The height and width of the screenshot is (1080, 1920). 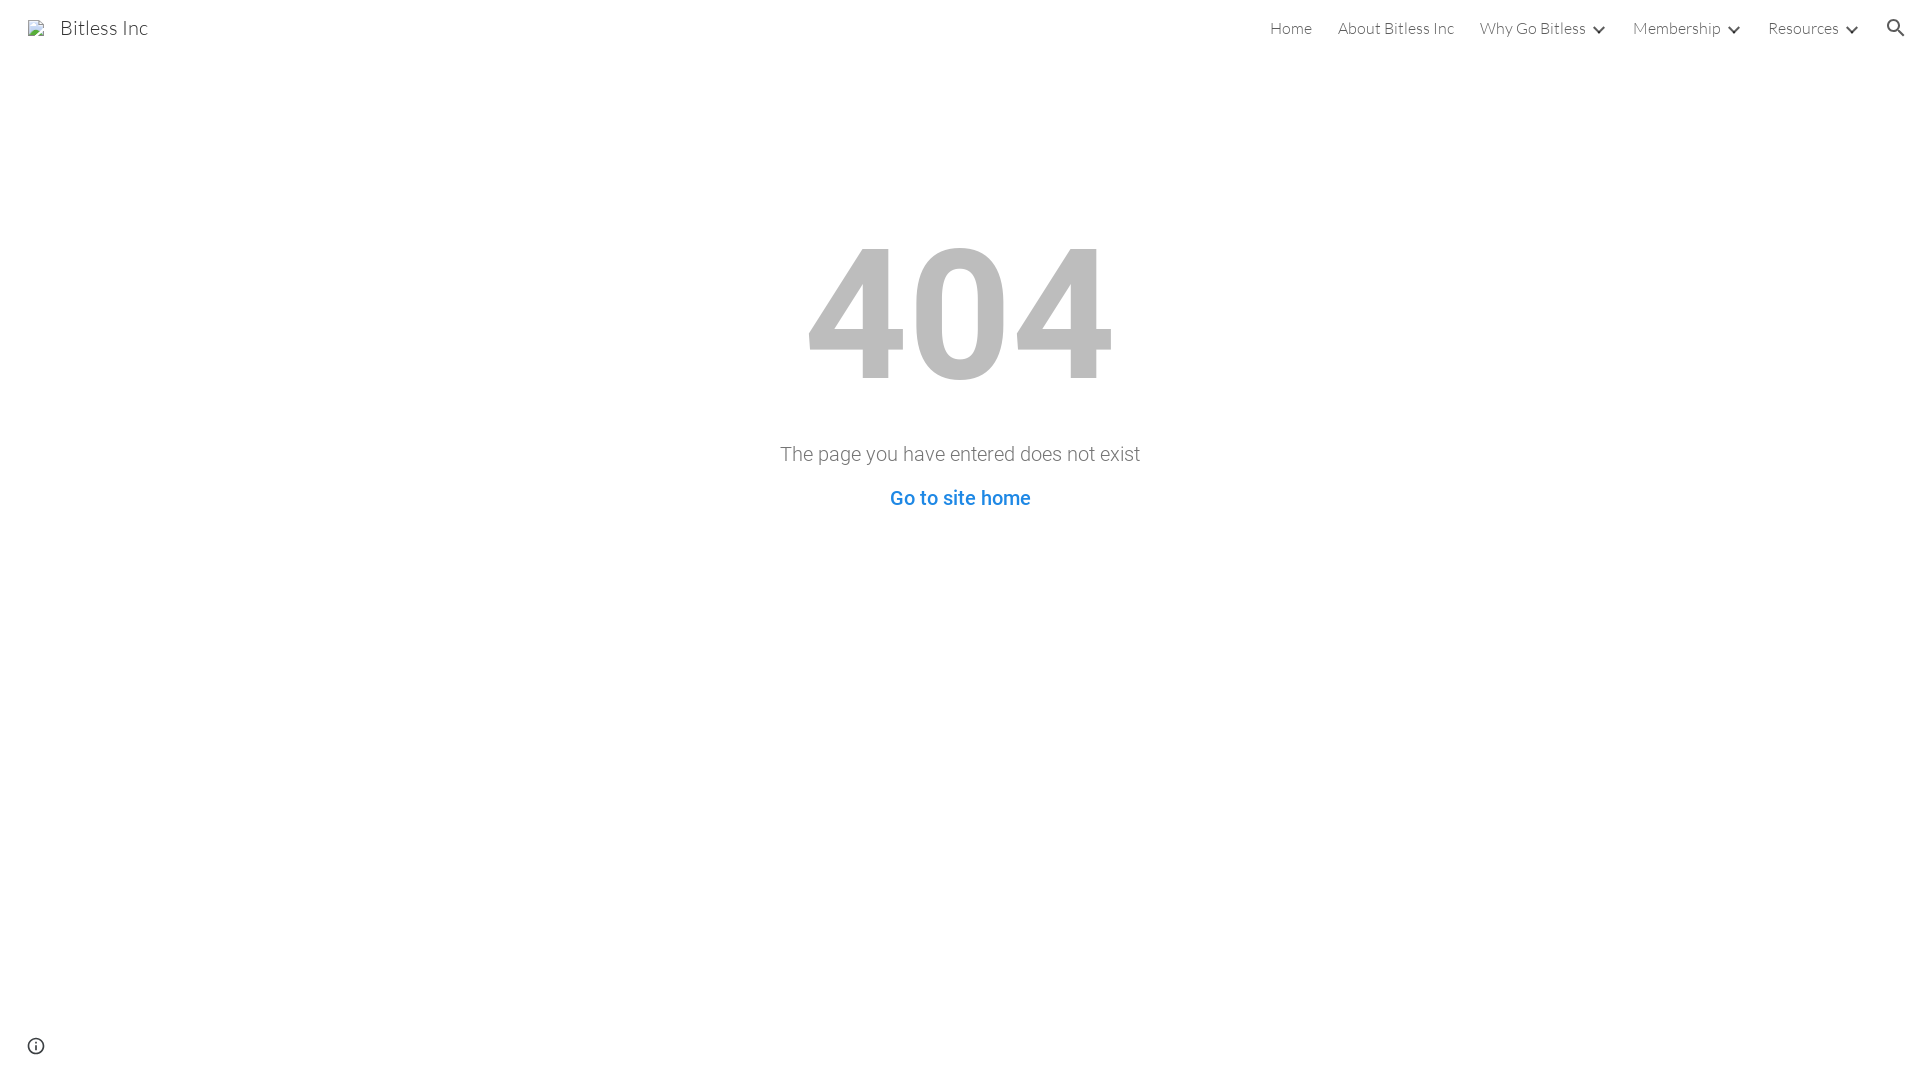 What do you see at coordinates (1733, 28) in the screenshot?
I see `Expand/Collapse` at bounding box center [1733, 28].